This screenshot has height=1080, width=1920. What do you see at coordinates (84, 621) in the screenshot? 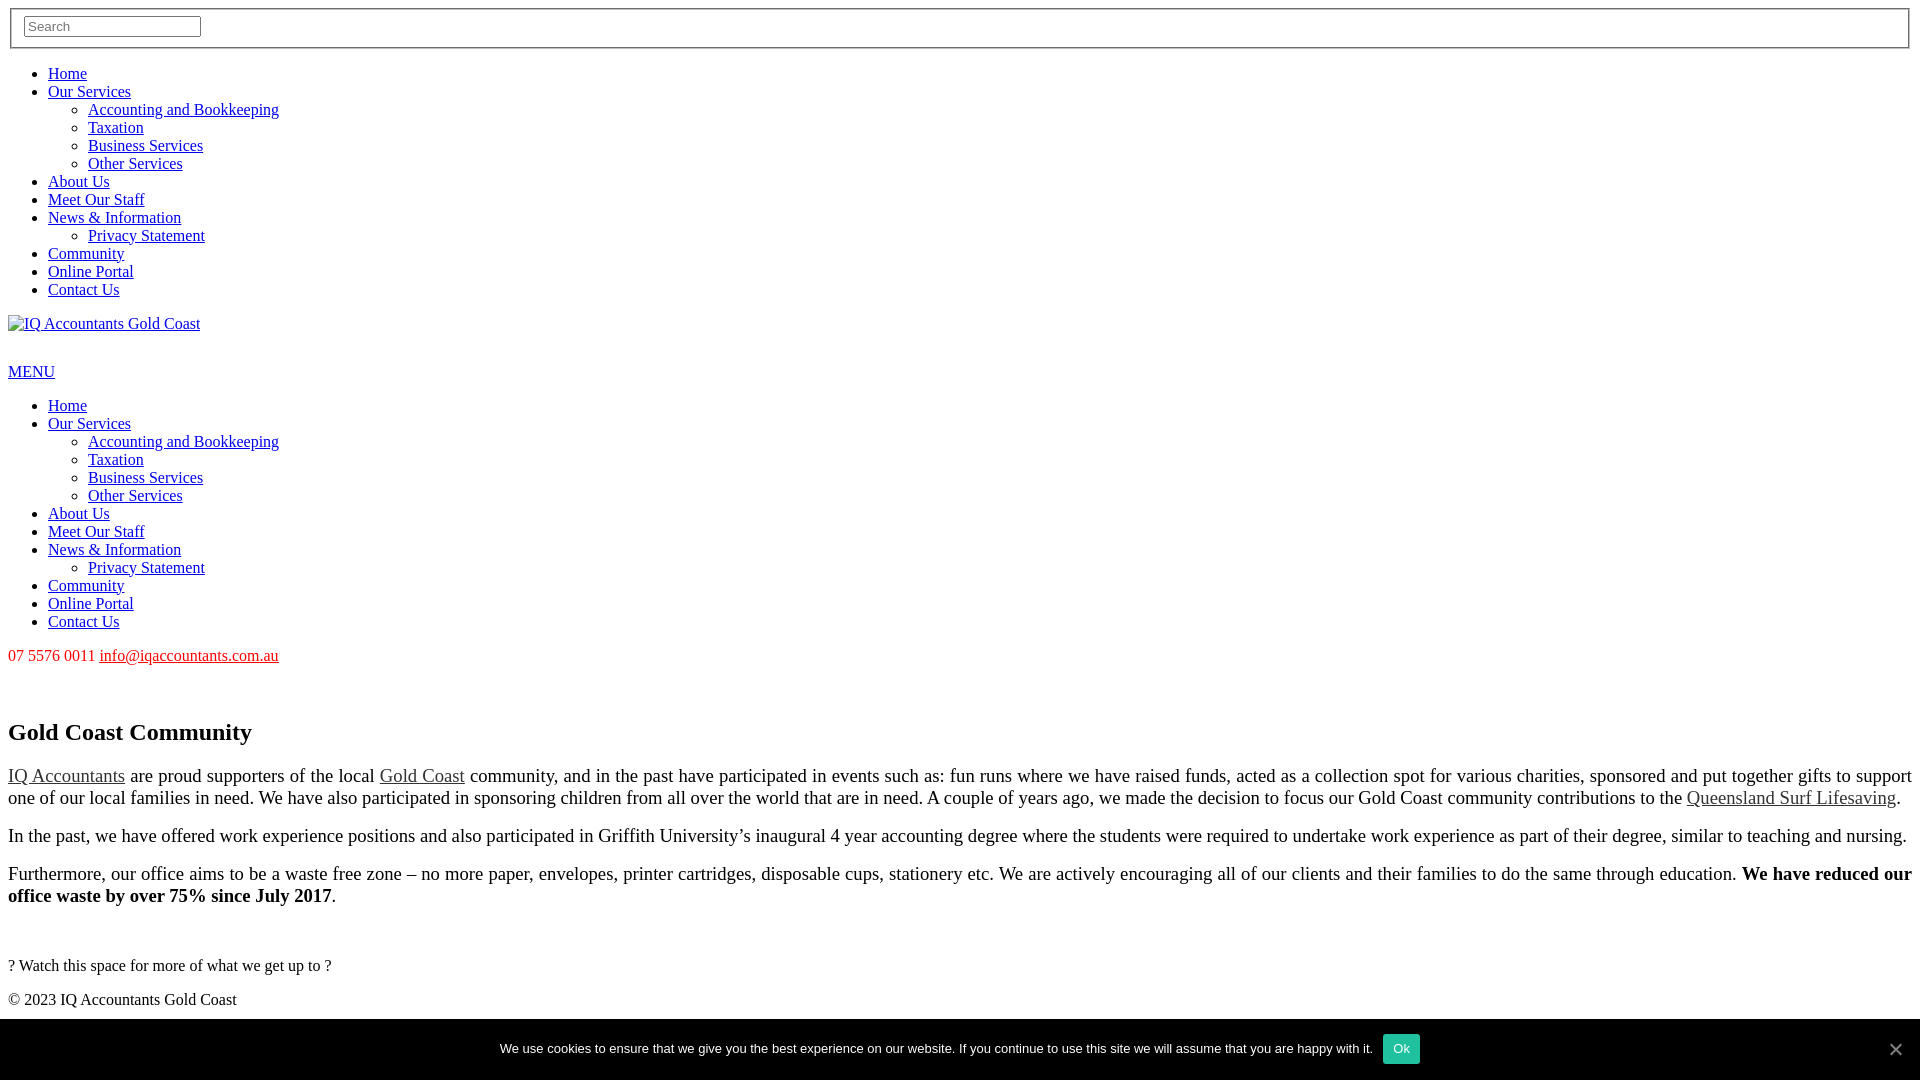
I see `Contact Us` at bounding box center [84, 621].